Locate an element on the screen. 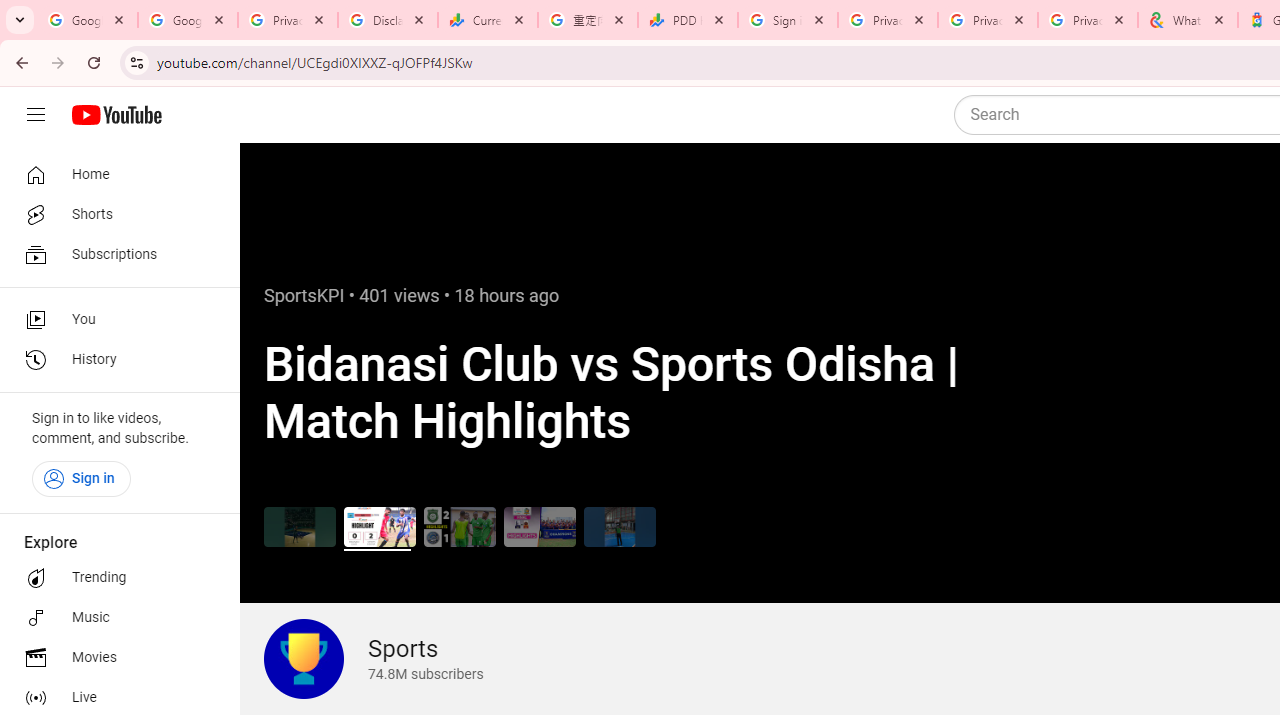  History is located at coordinates (114, 360).